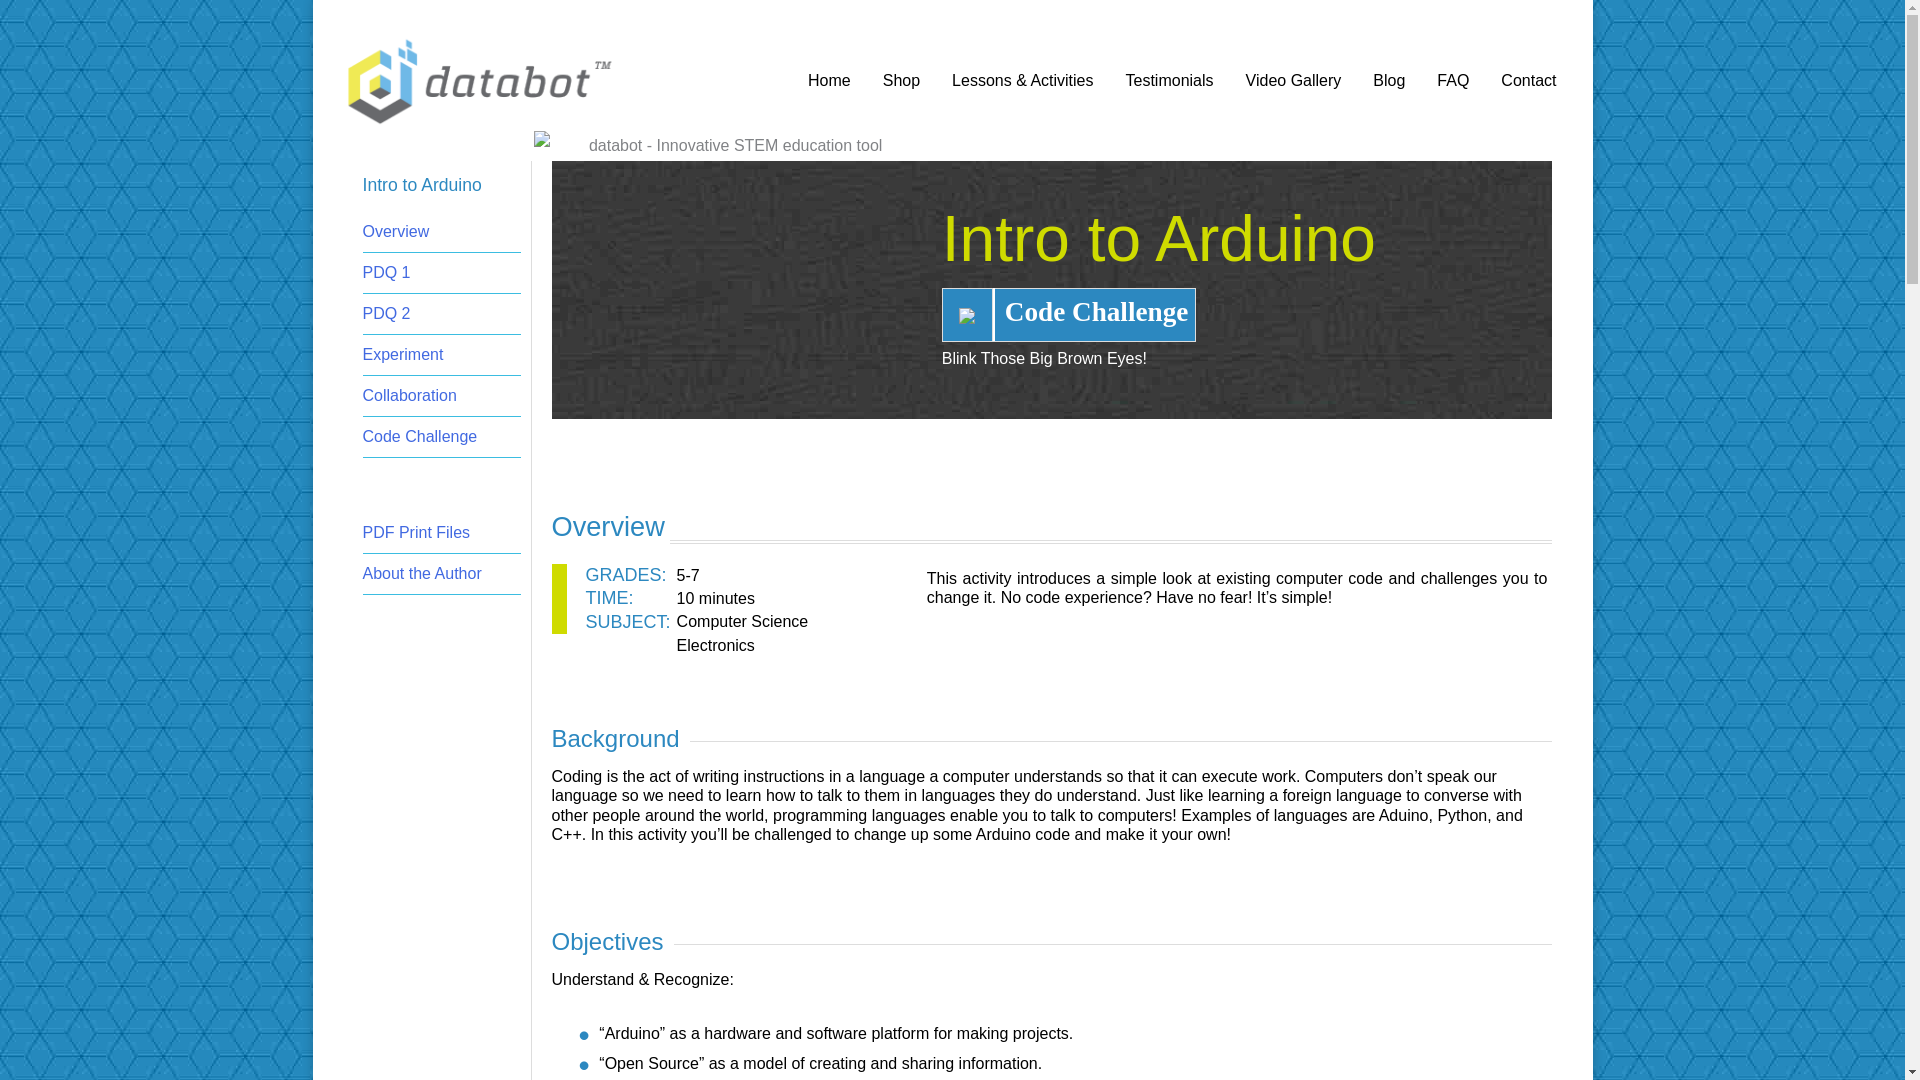  I want to click on Shop, so click(902, 80).